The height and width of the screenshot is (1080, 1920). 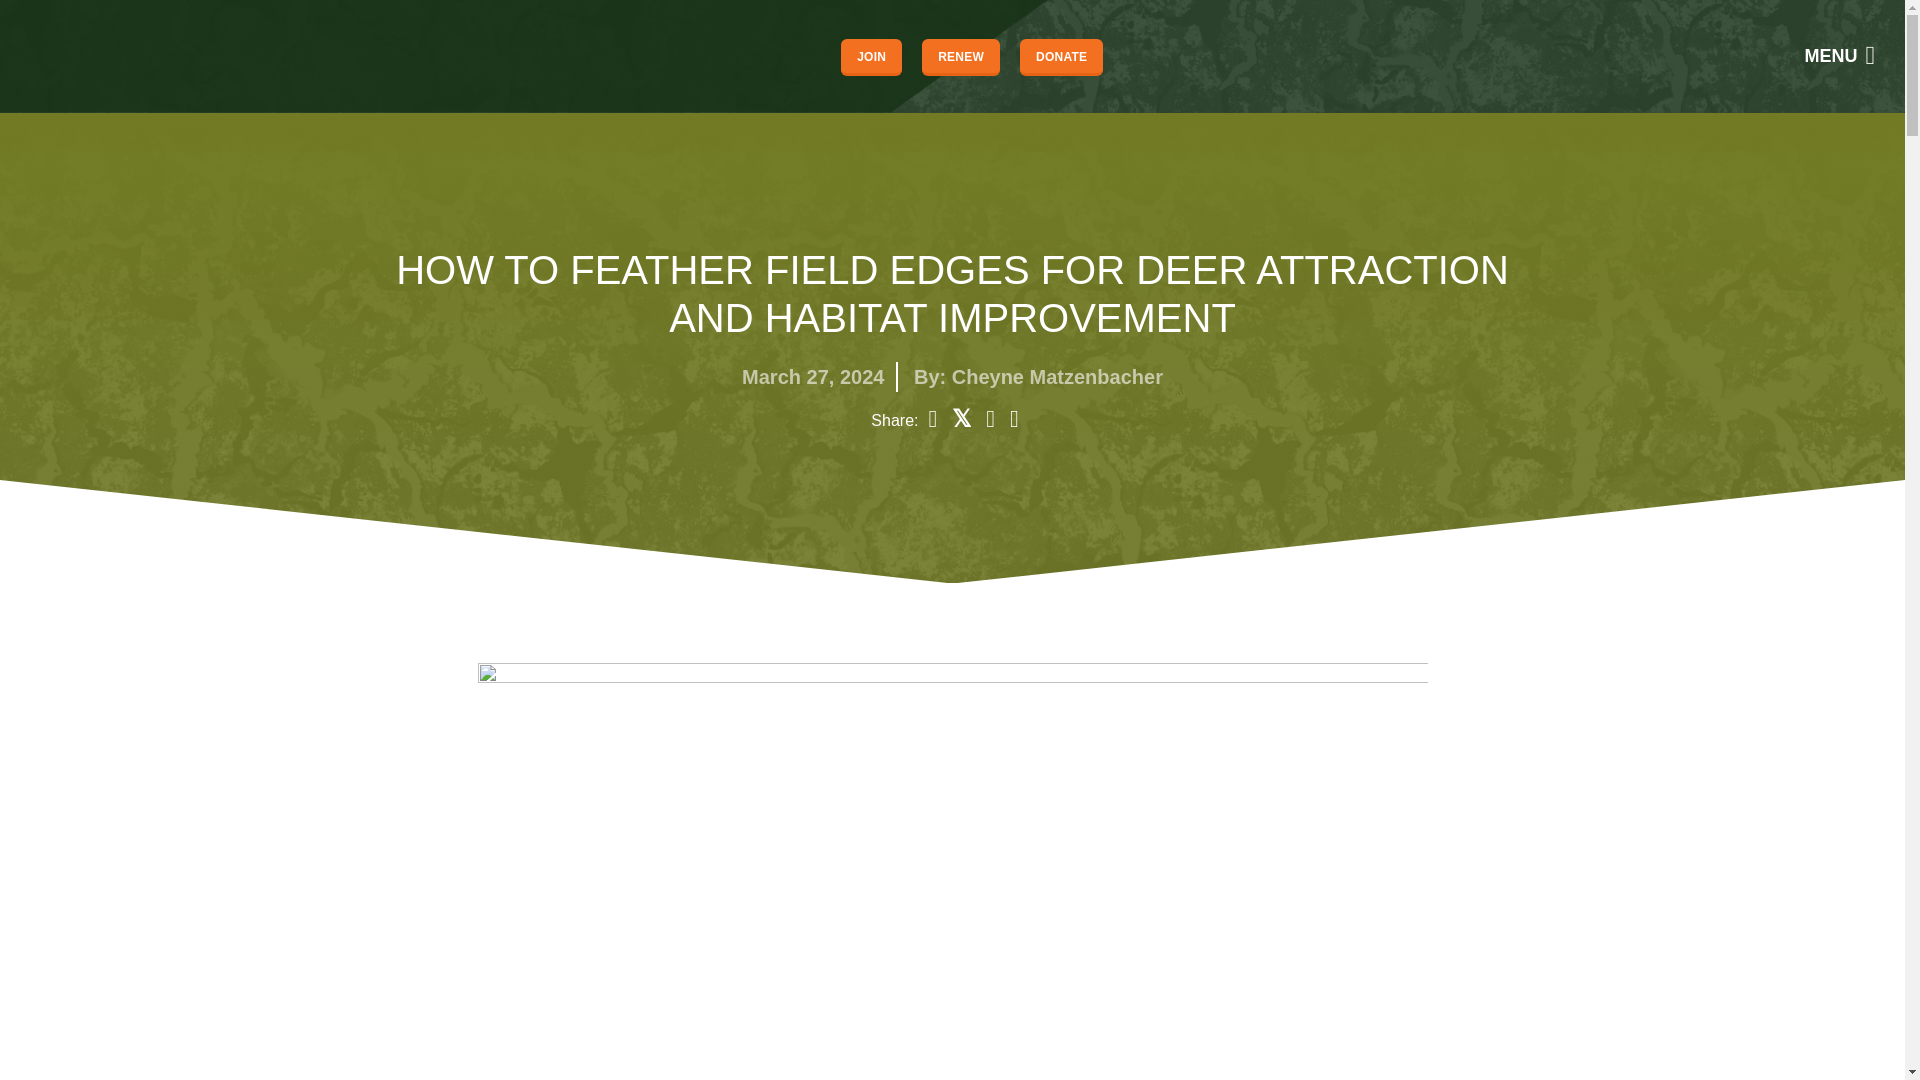 I want to click on RENEW, so click(x=960, y=56).